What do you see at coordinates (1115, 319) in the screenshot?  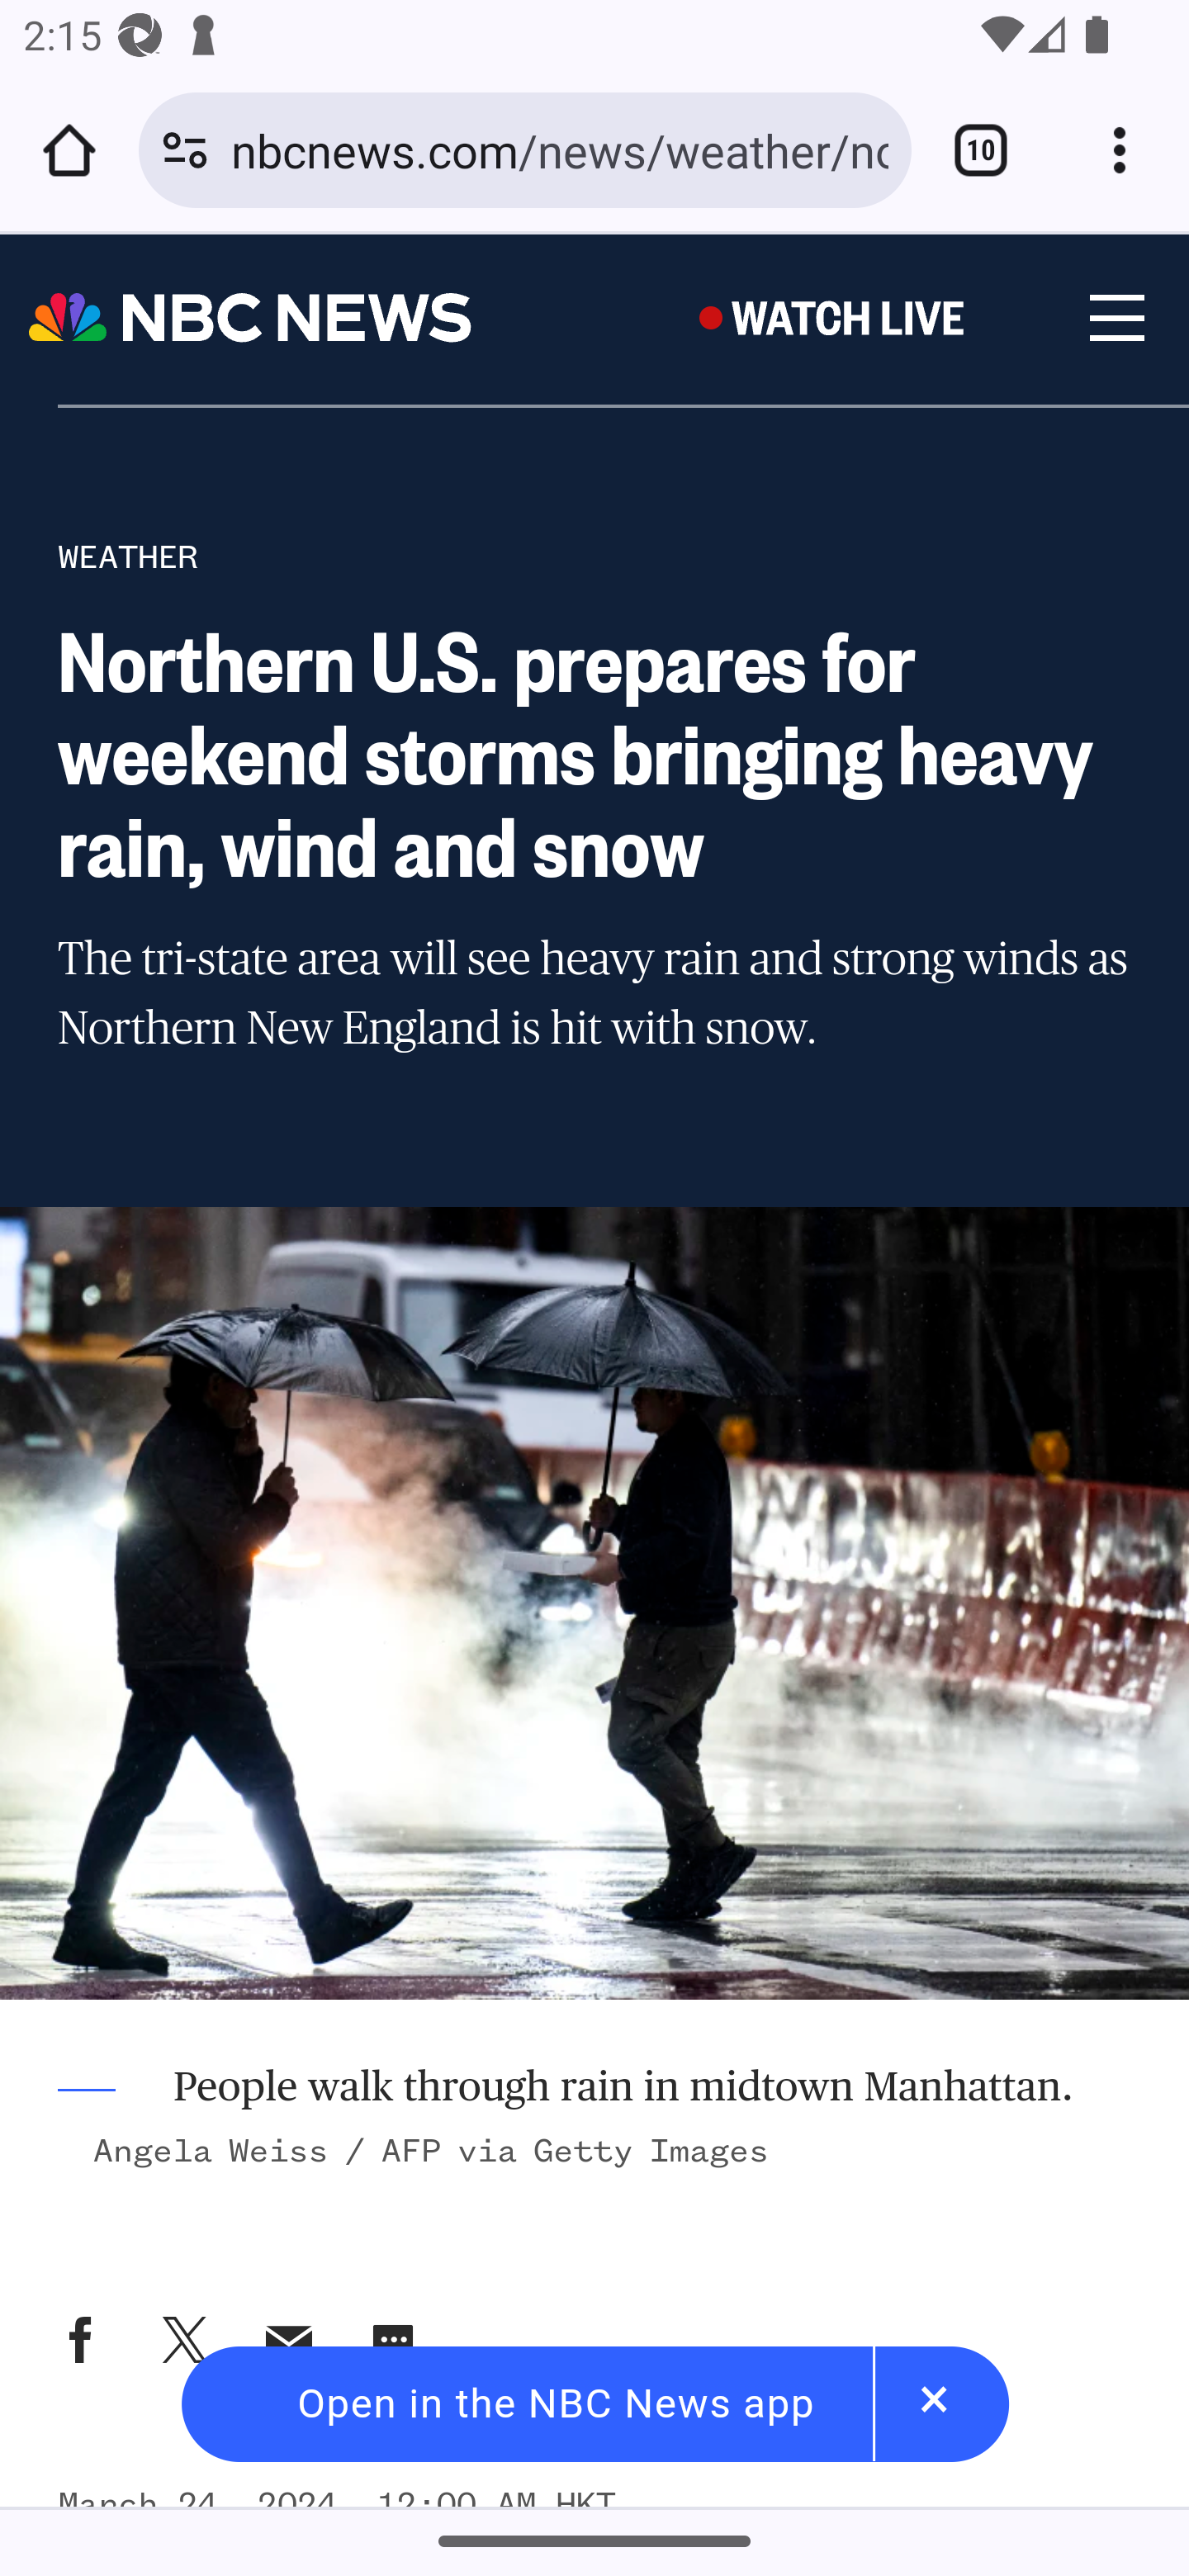 I see `news navigation and search` at bounding box center [1115, 319].